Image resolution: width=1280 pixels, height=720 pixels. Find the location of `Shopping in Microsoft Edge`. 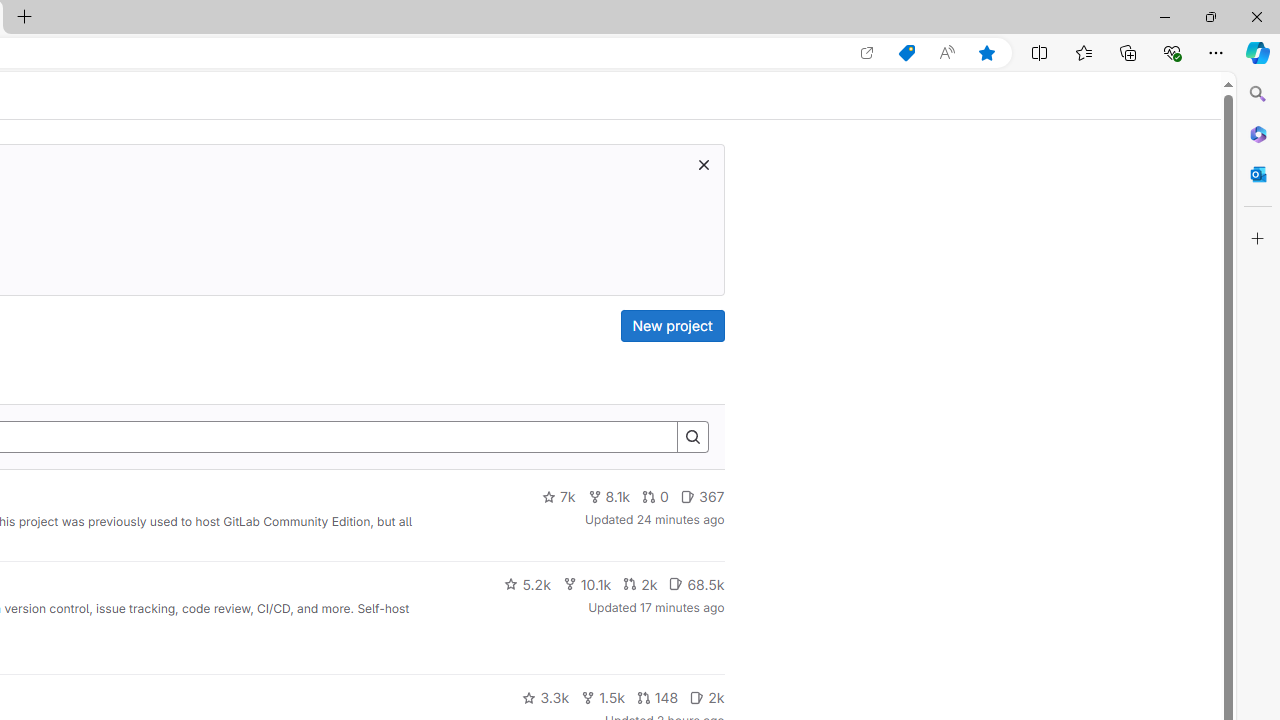

Shopping in Microsoft Edge is located at coordinates (906, 53).